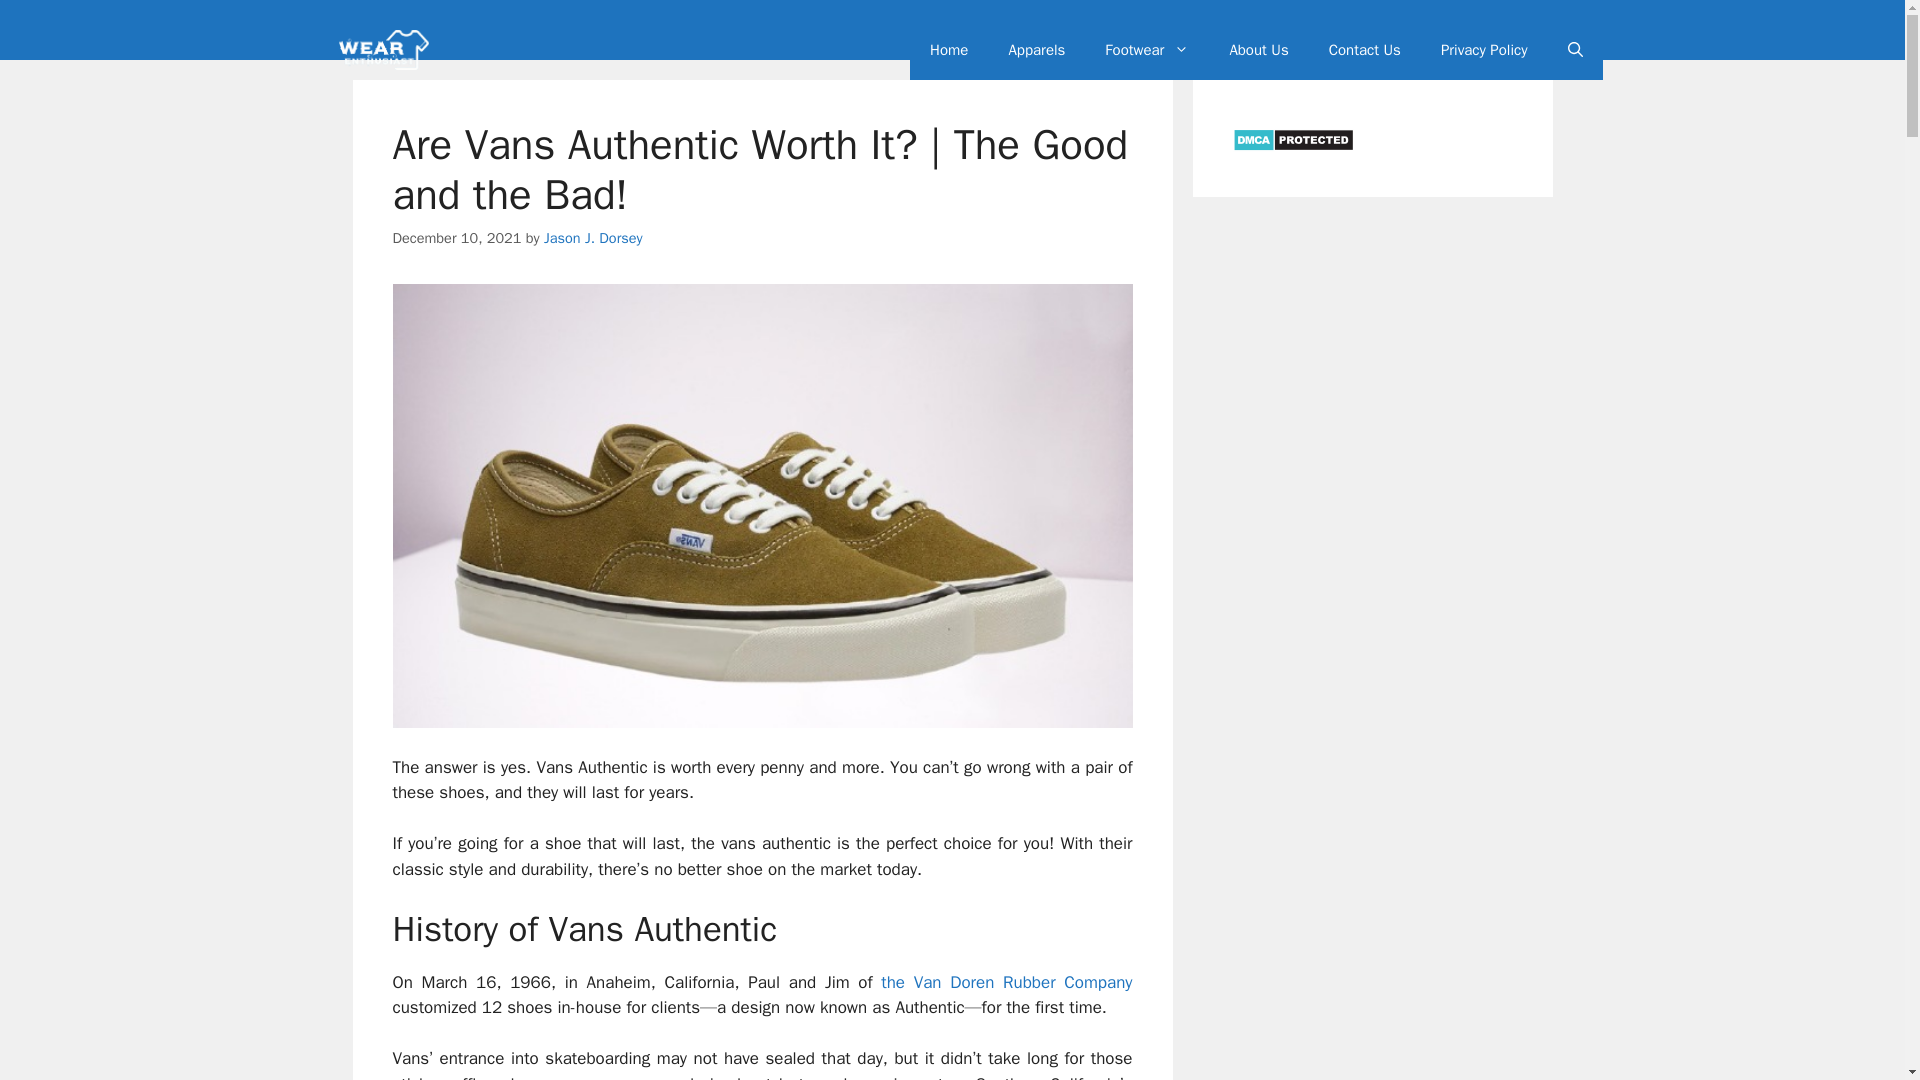  Describe the element at coordinates (949, 50) in the screenshot. I see `Home` at that location.